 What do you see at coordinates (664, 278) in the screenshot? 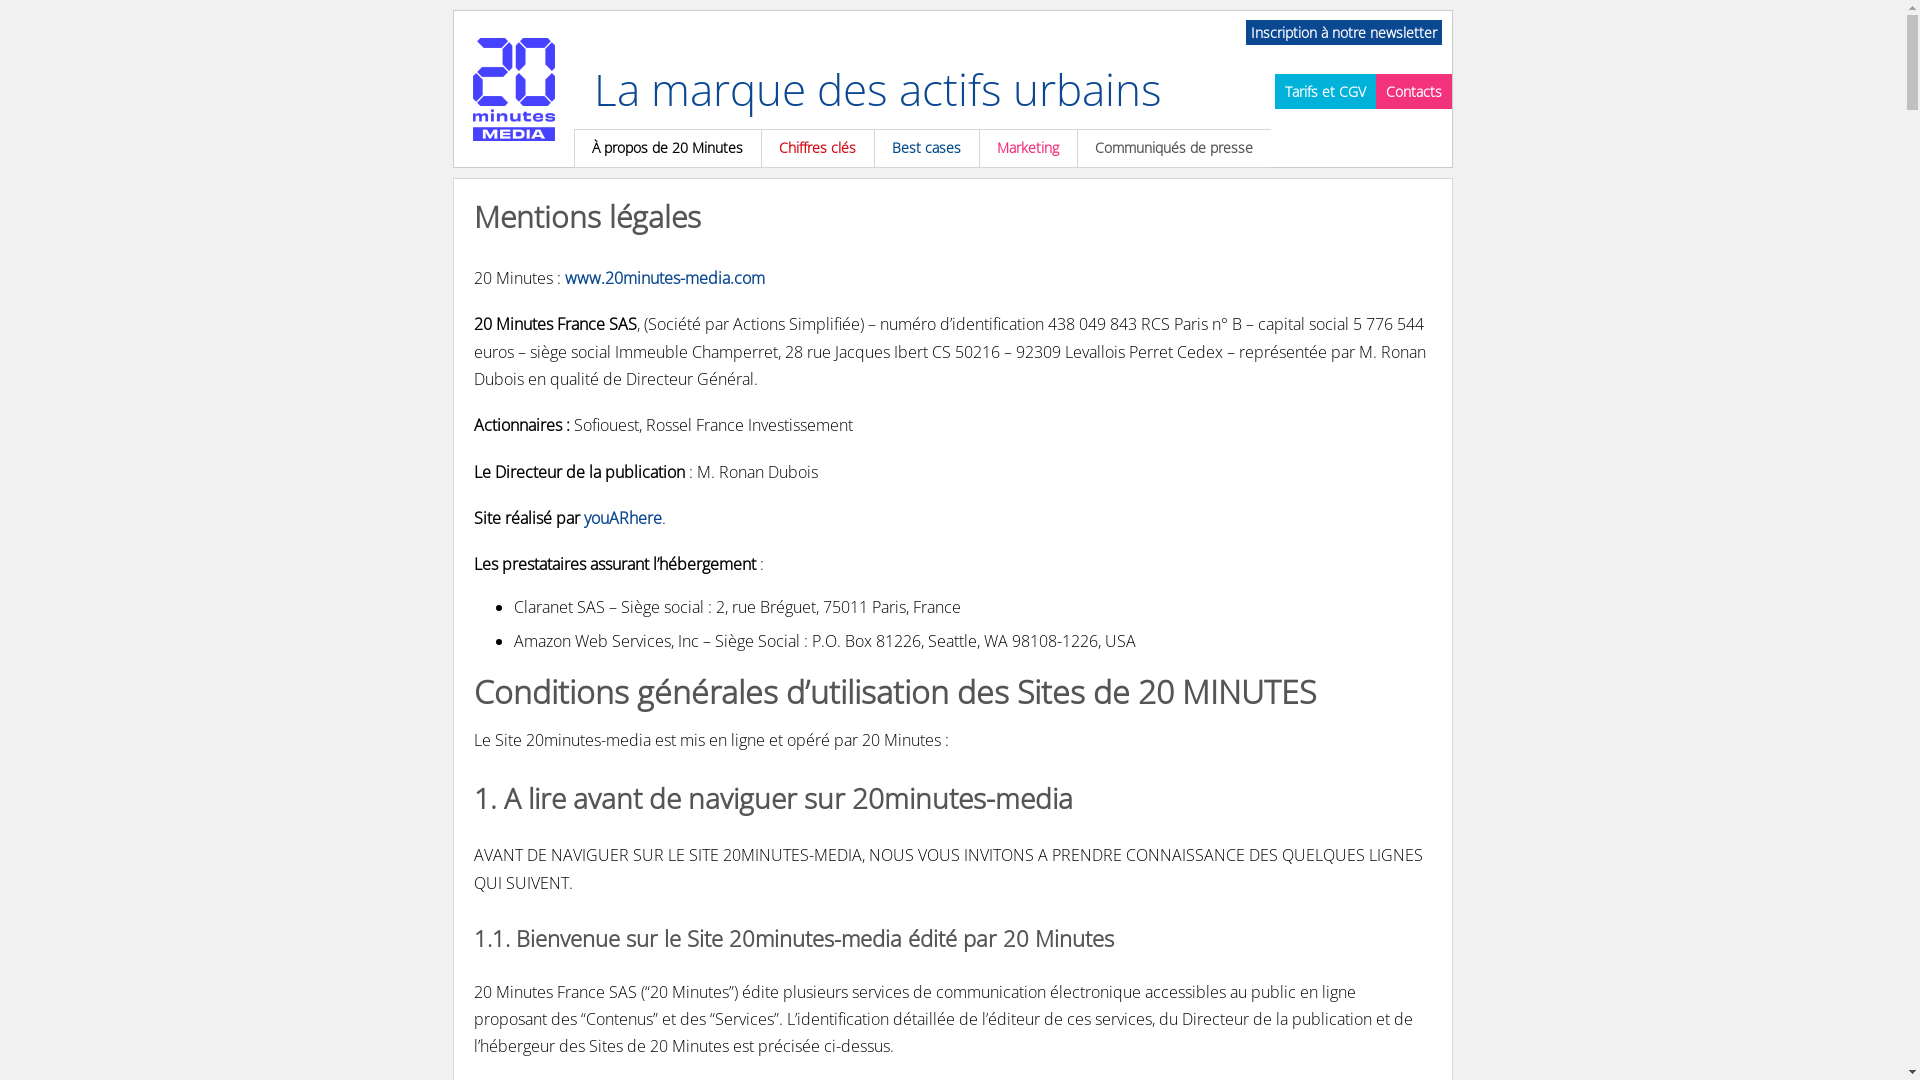
I see `www.20minutes-media.com` at bounding box center [664, 278].